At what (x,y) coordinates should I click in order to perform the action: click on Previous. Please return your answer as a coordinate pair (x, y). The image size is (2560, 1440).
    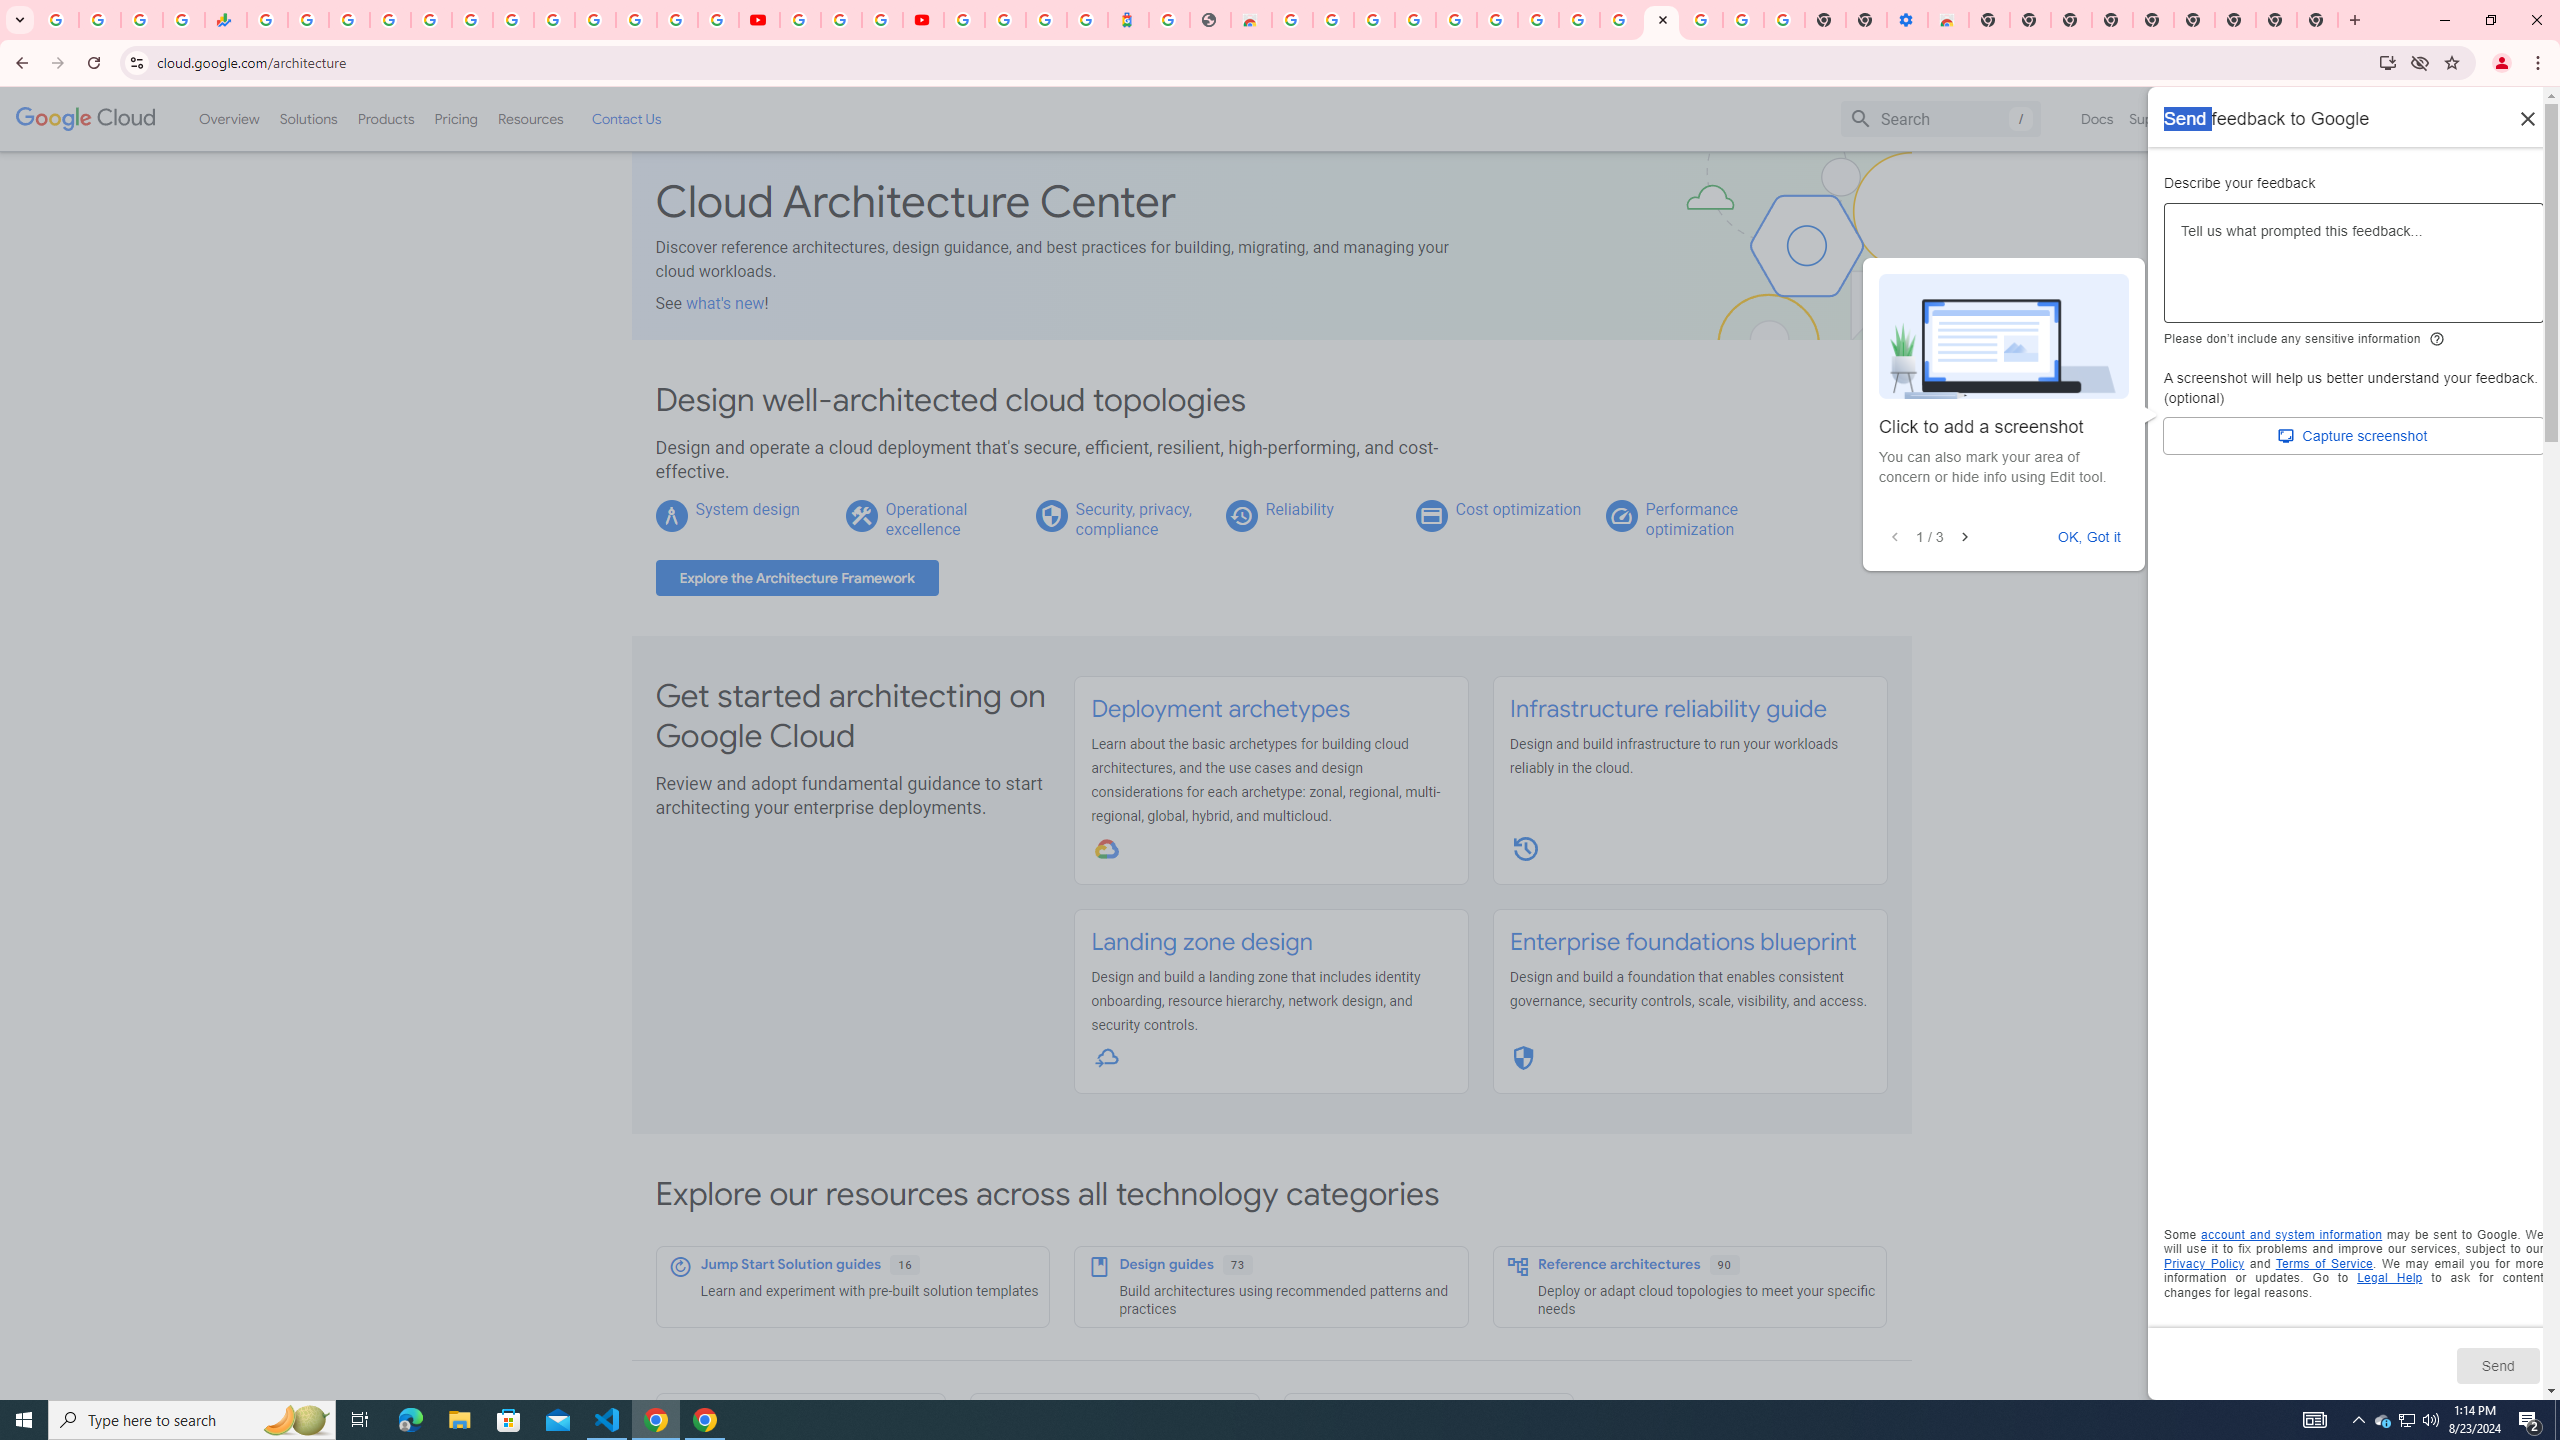
    Looking at the image, I should click on (1894, 538).